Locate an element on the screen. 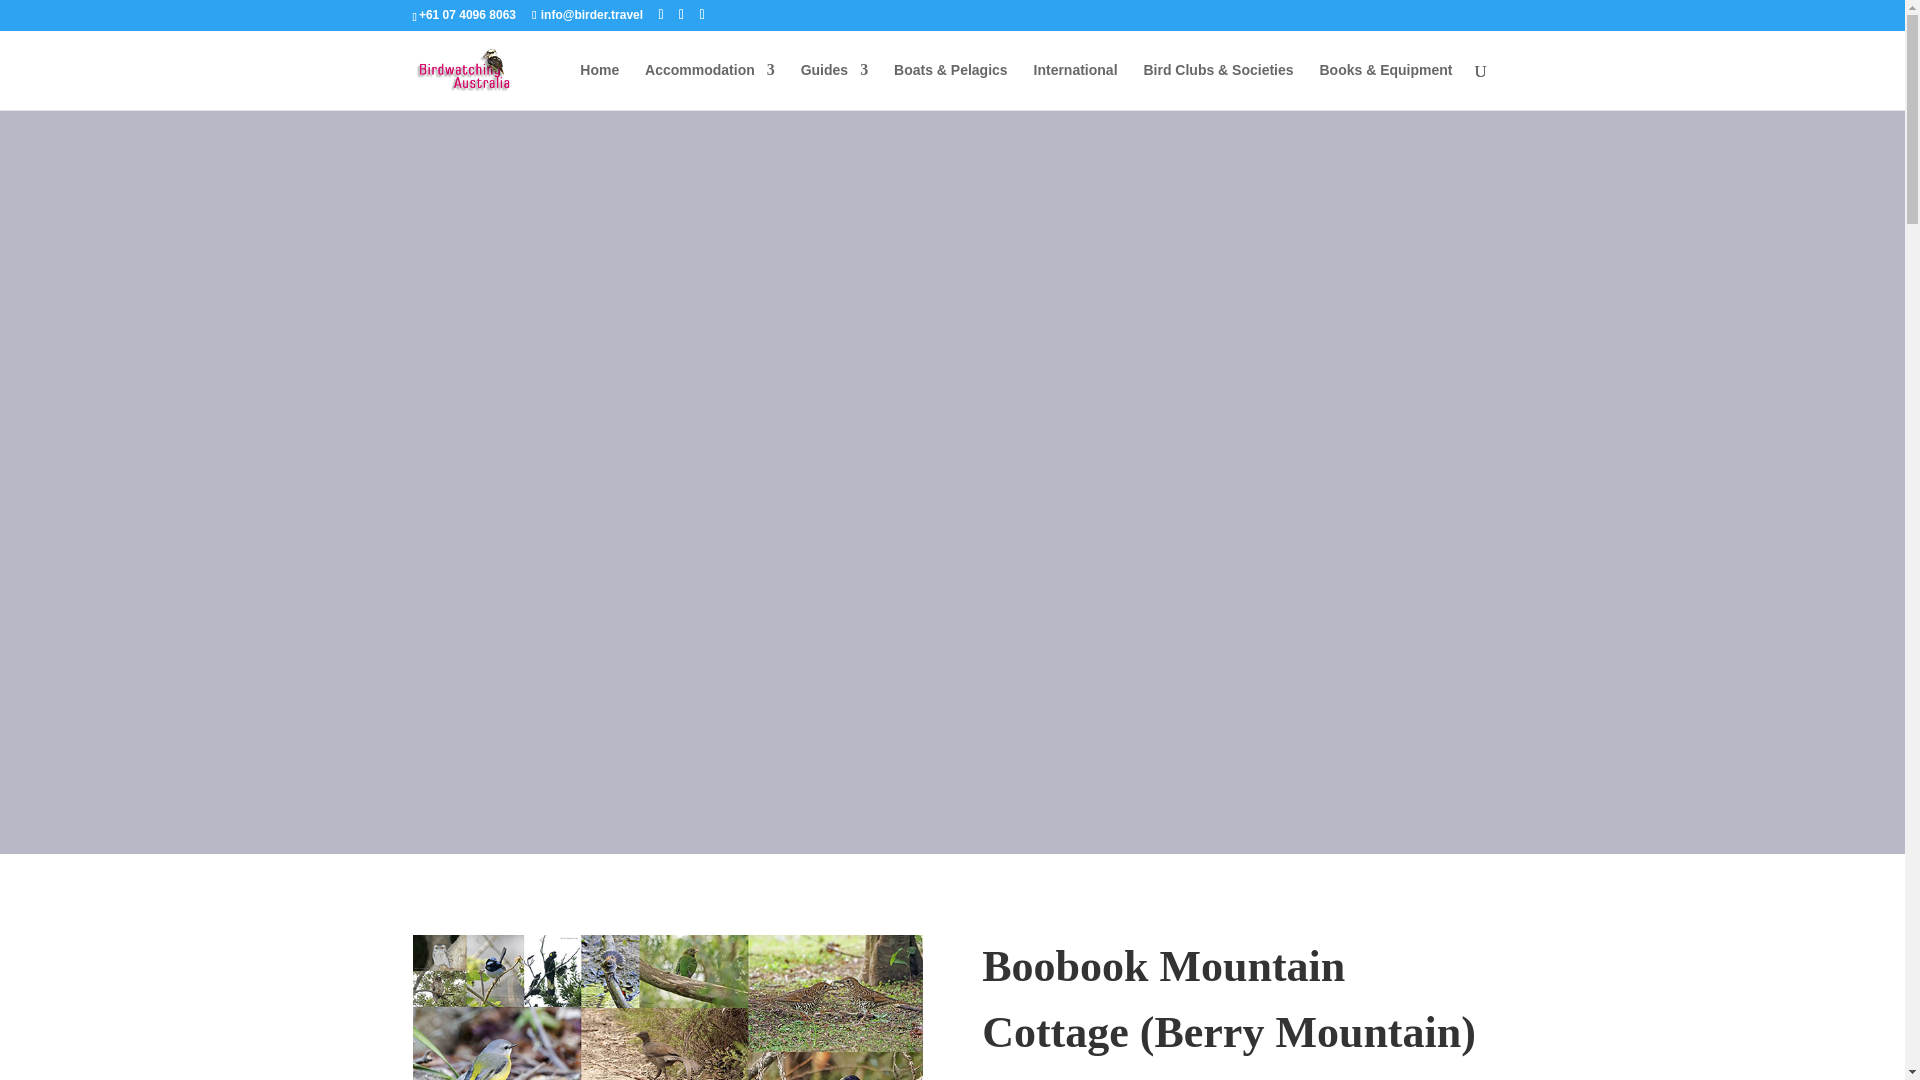 The image size is (1920, 1080). Bookbook - Collage is located at coordinates (666, 1008).